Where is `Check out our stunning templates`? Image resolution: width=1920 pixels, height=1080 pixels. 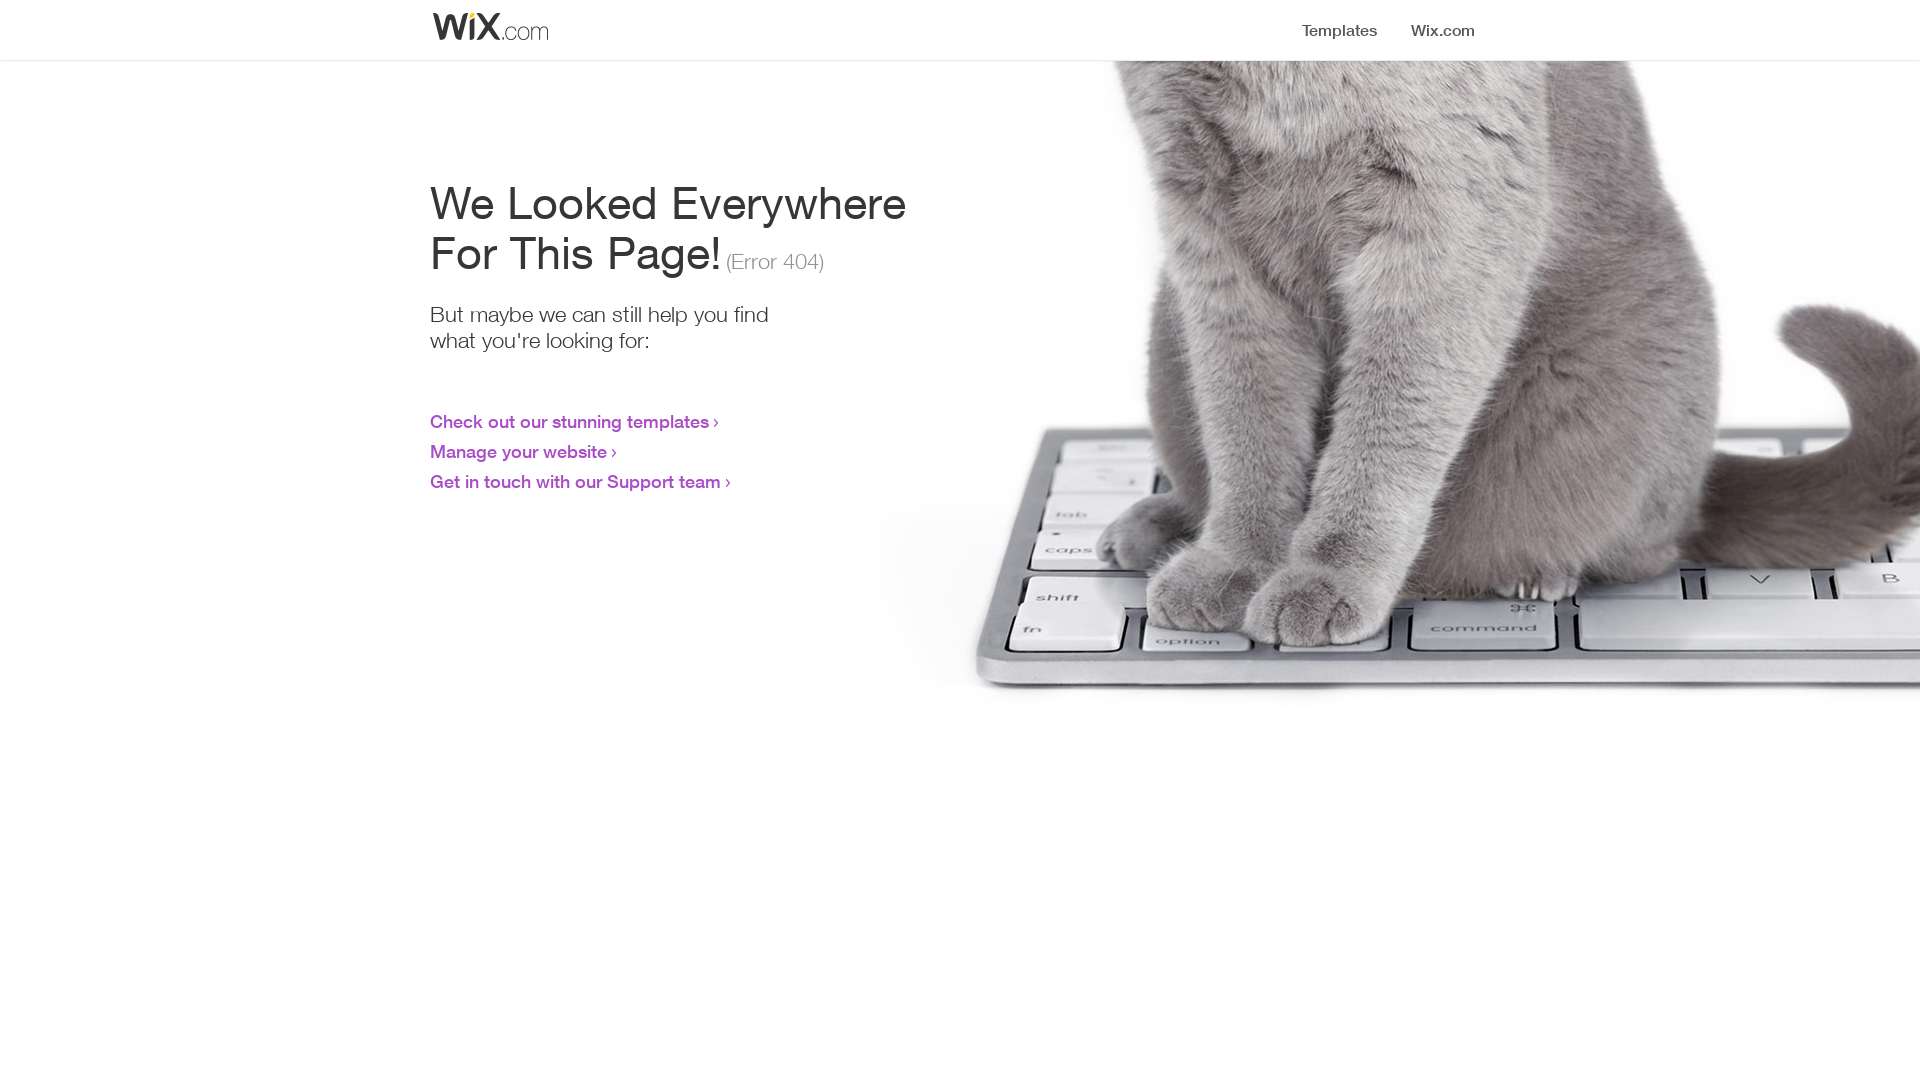
Check out our stunning templates is located at coordinates (570, 421).